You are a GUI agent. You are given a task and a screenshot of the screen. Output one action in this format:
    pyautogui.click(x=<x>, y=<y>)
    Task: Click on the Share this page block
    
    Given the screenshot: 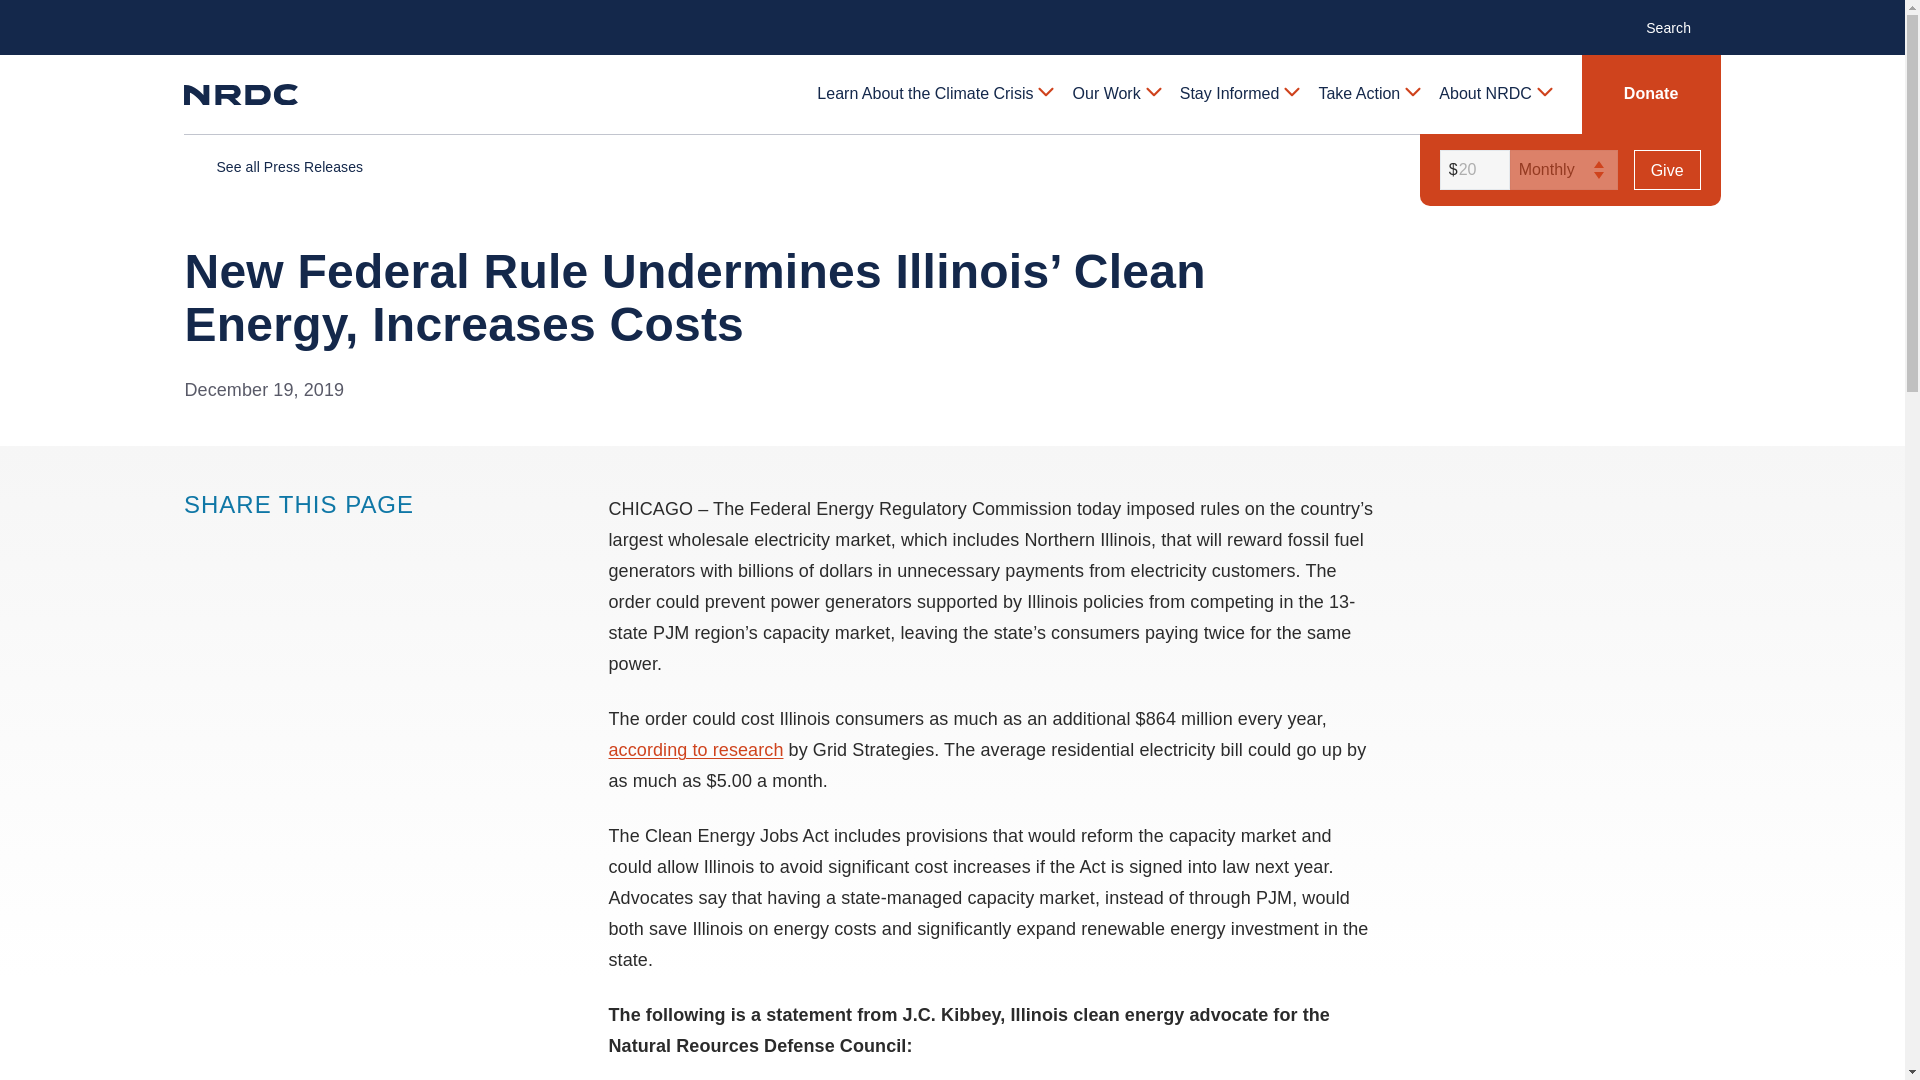 What is the action you would take?
    pyautogui.click(x=238, y=543)
    